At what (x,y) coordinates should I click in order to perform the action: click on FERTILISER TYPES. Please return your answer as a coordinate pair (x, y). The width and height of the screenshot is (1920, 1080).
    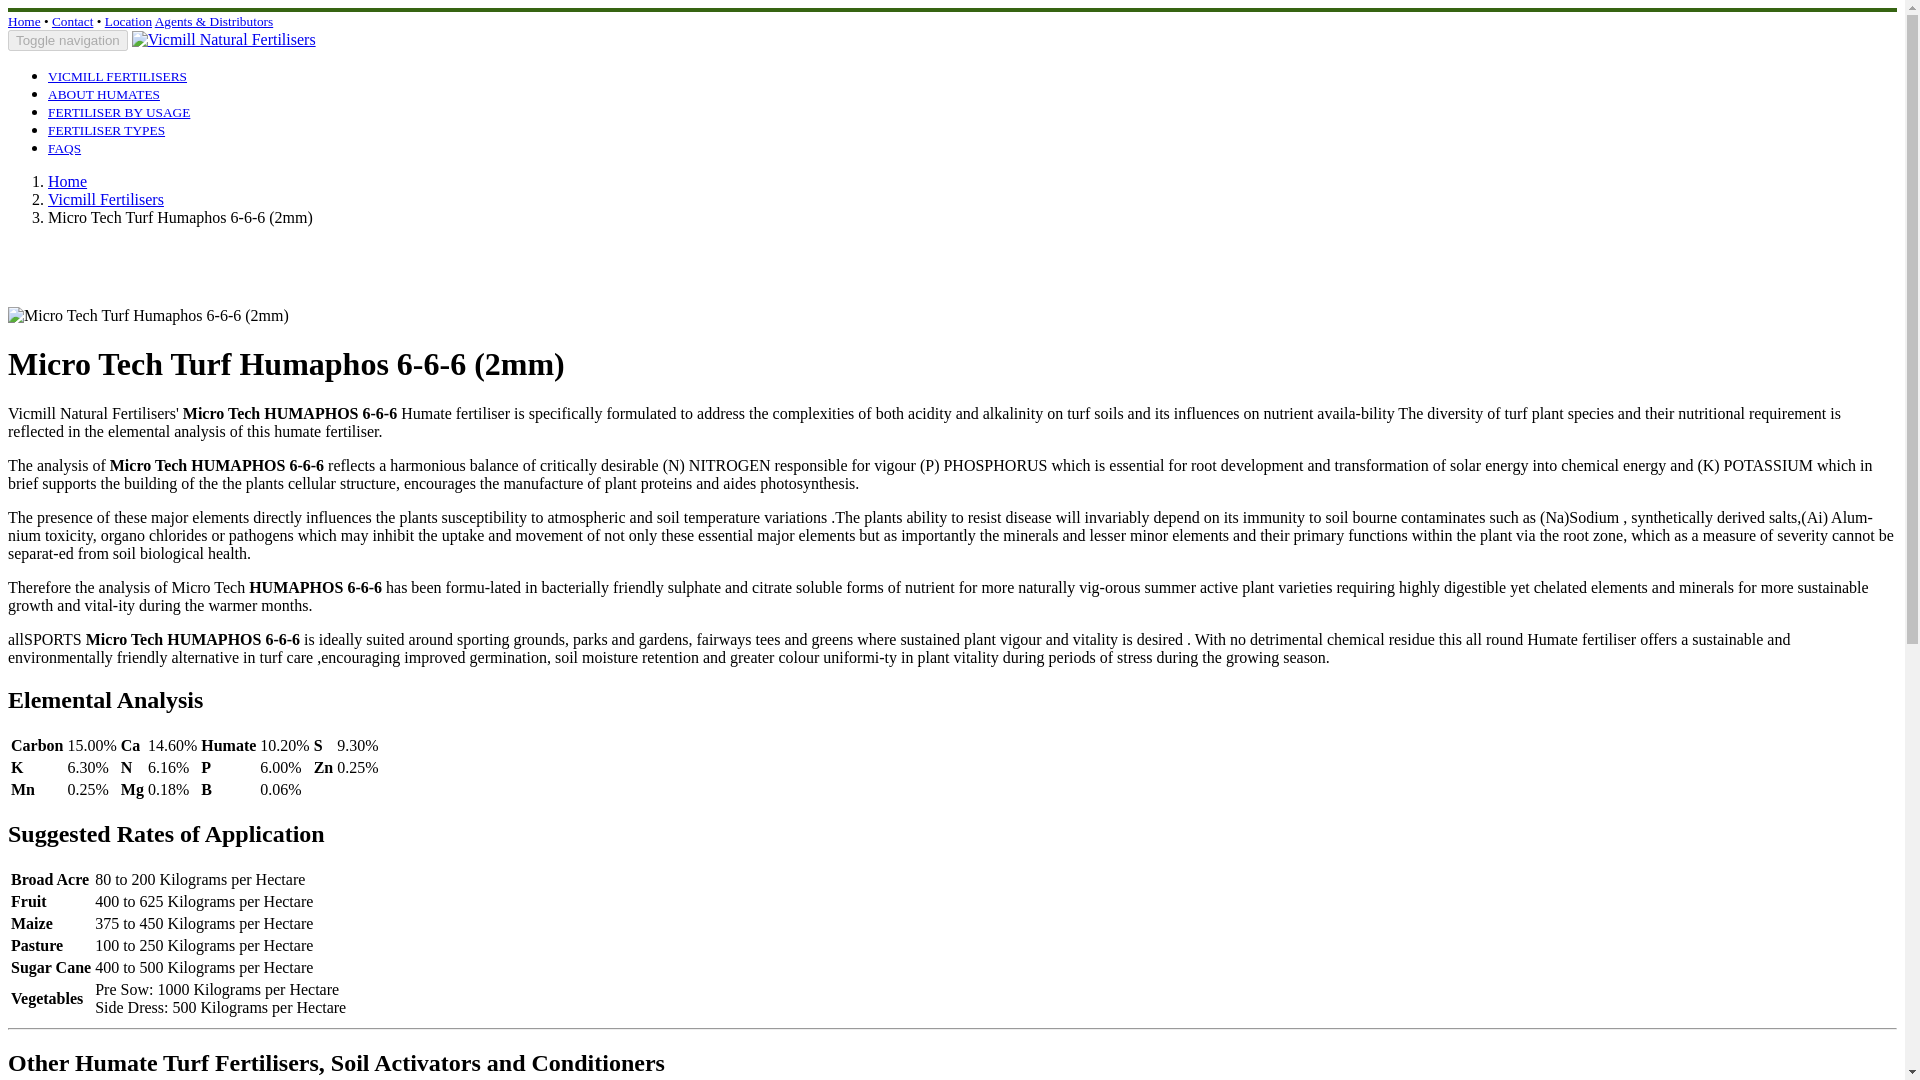
    Looking at the image, I should click on (106, 129).